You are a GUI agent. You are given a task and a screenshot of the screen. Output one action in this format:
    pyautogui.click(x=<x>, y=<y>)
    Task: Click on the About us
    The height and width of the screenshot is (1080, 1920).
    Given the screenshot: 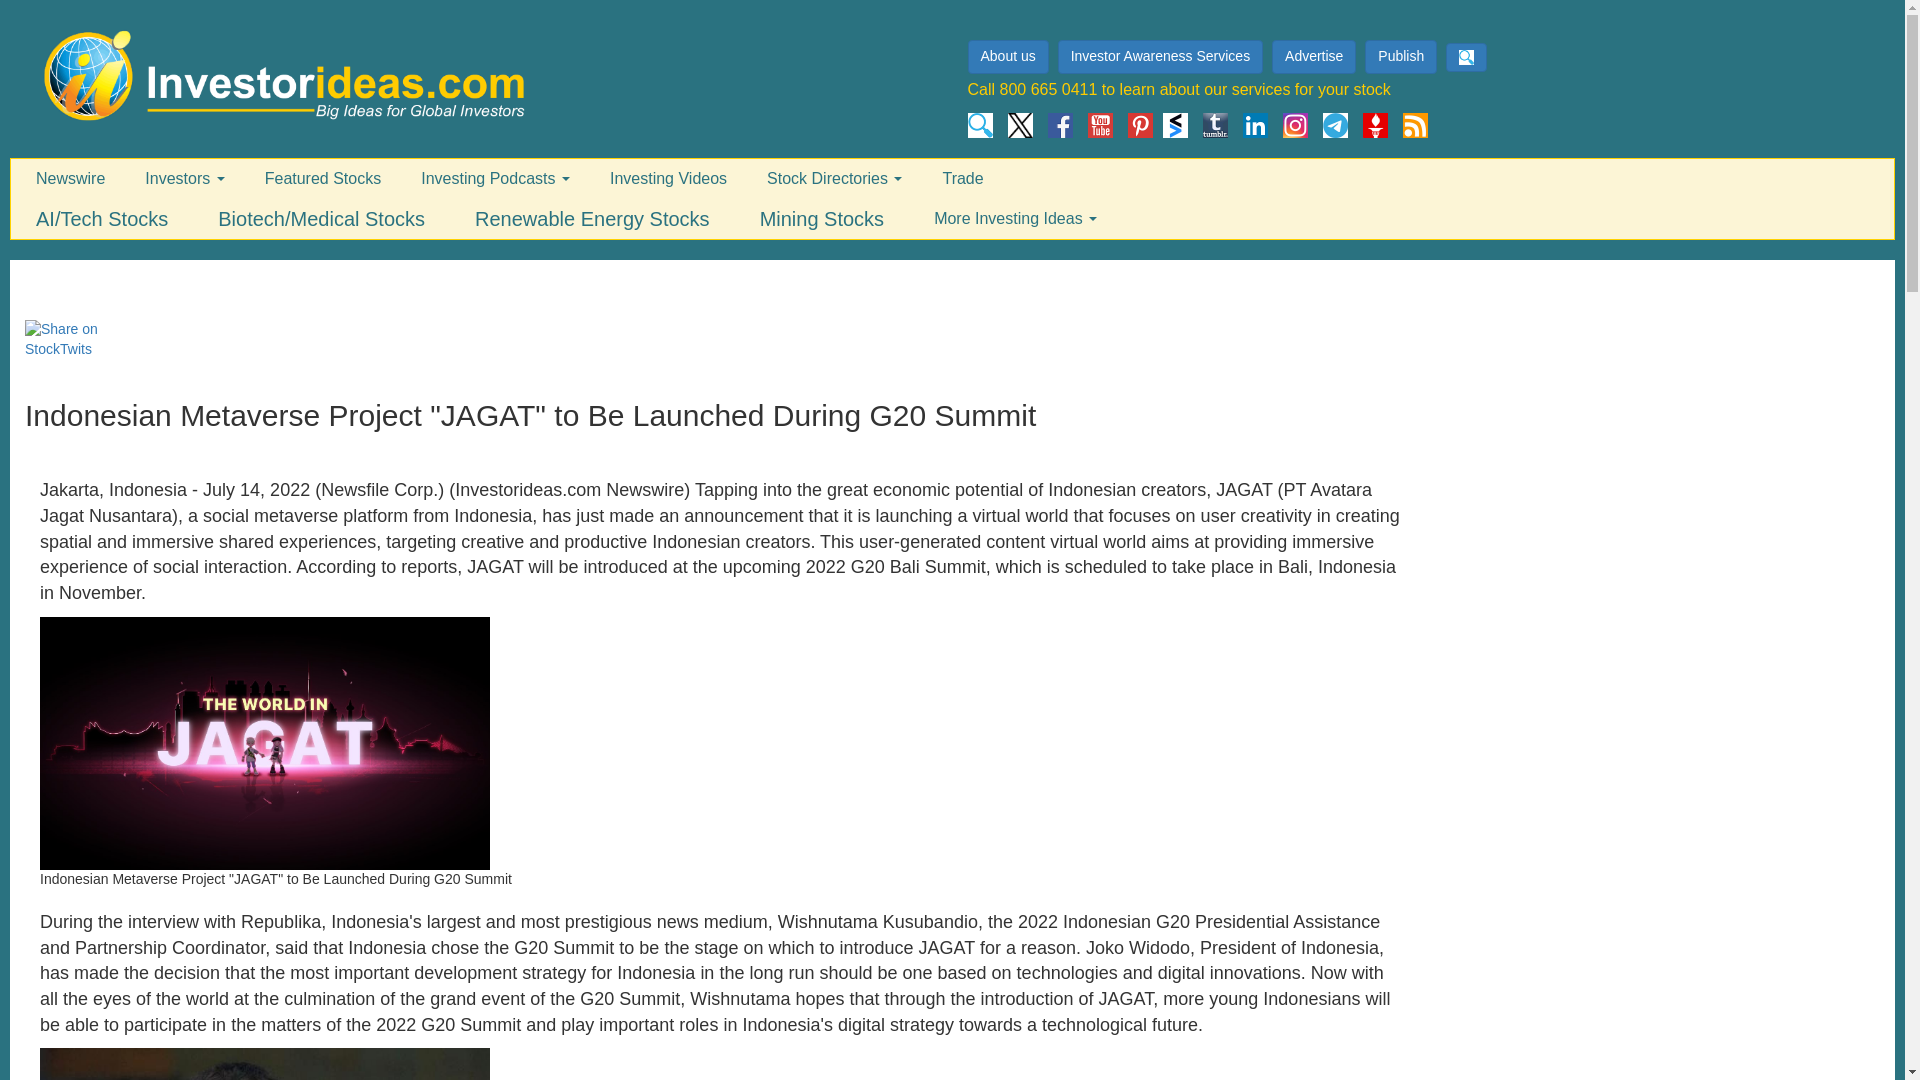 What is the action you would take?
    pyautogui.click(x=1010, y=57)
    